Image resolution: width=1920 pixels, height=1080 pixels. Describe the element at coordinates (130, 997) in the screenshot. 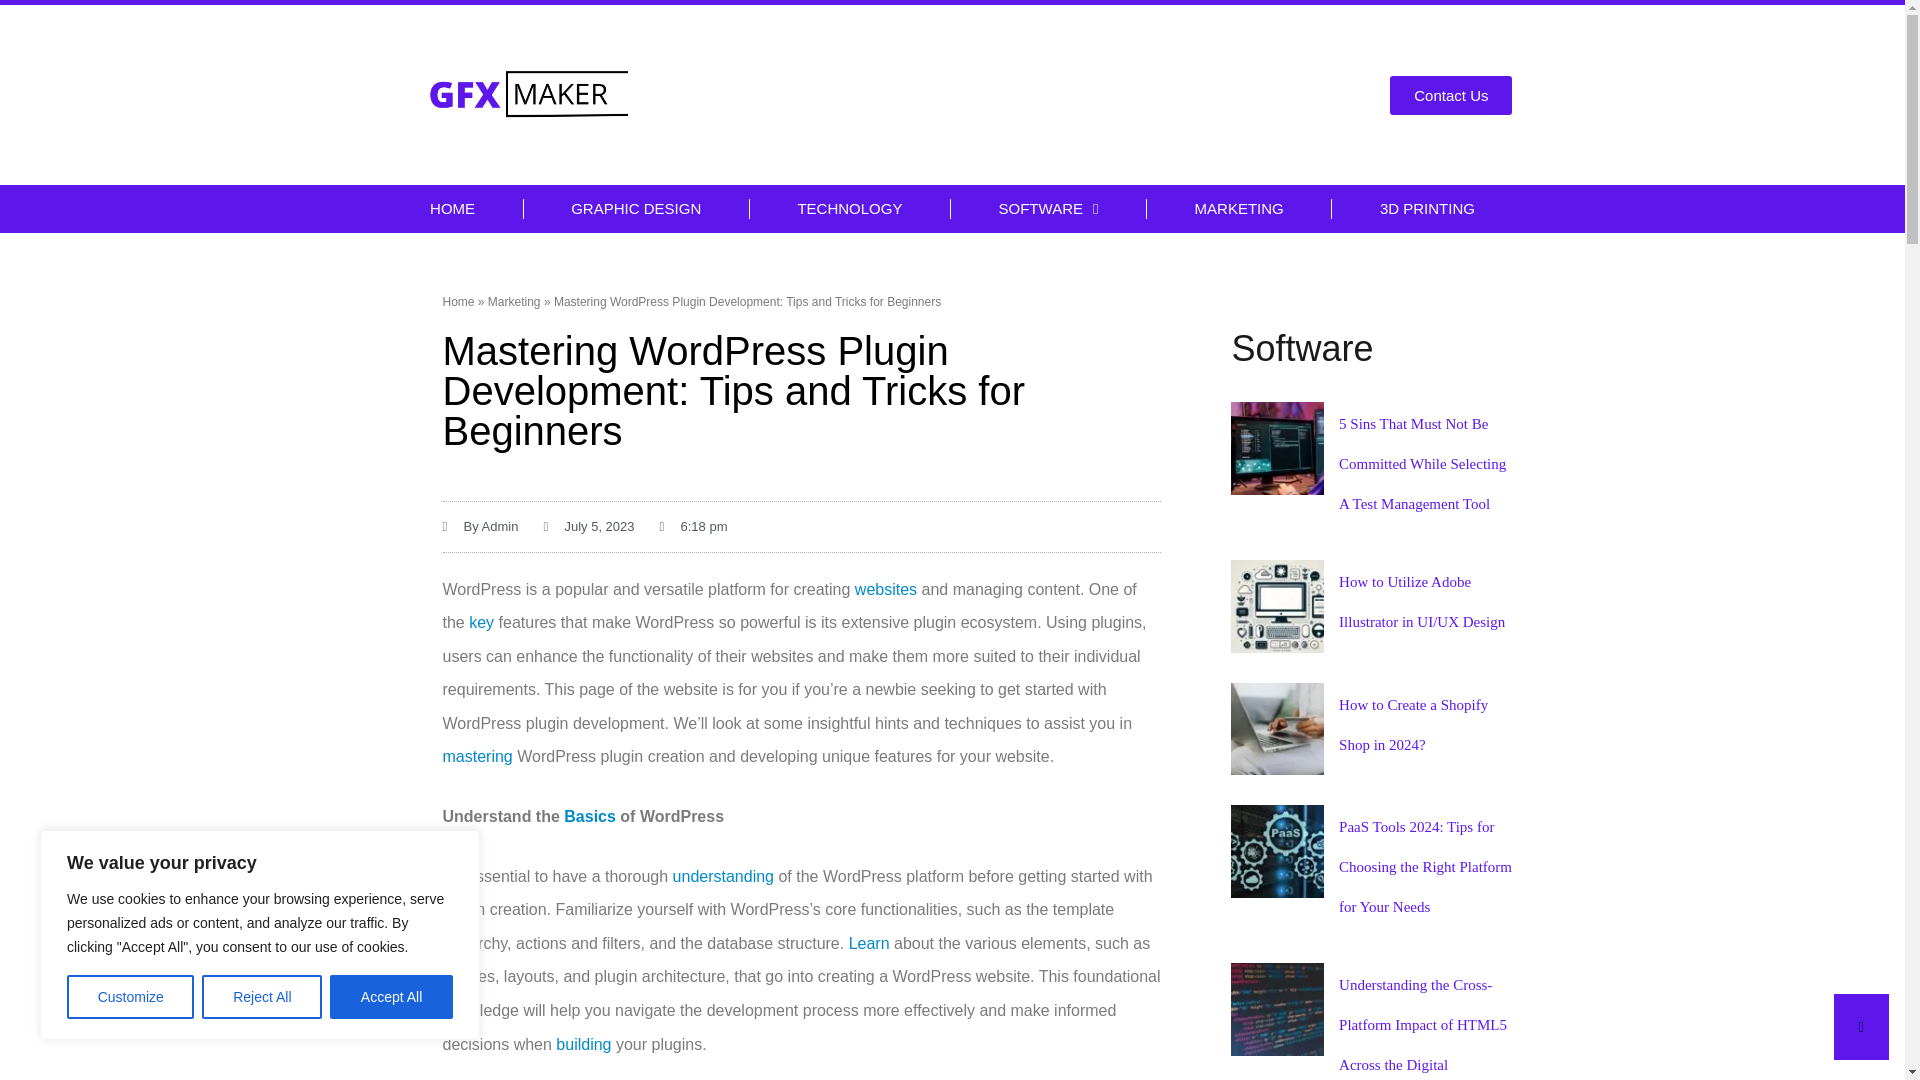

I see `Customize` at that location.